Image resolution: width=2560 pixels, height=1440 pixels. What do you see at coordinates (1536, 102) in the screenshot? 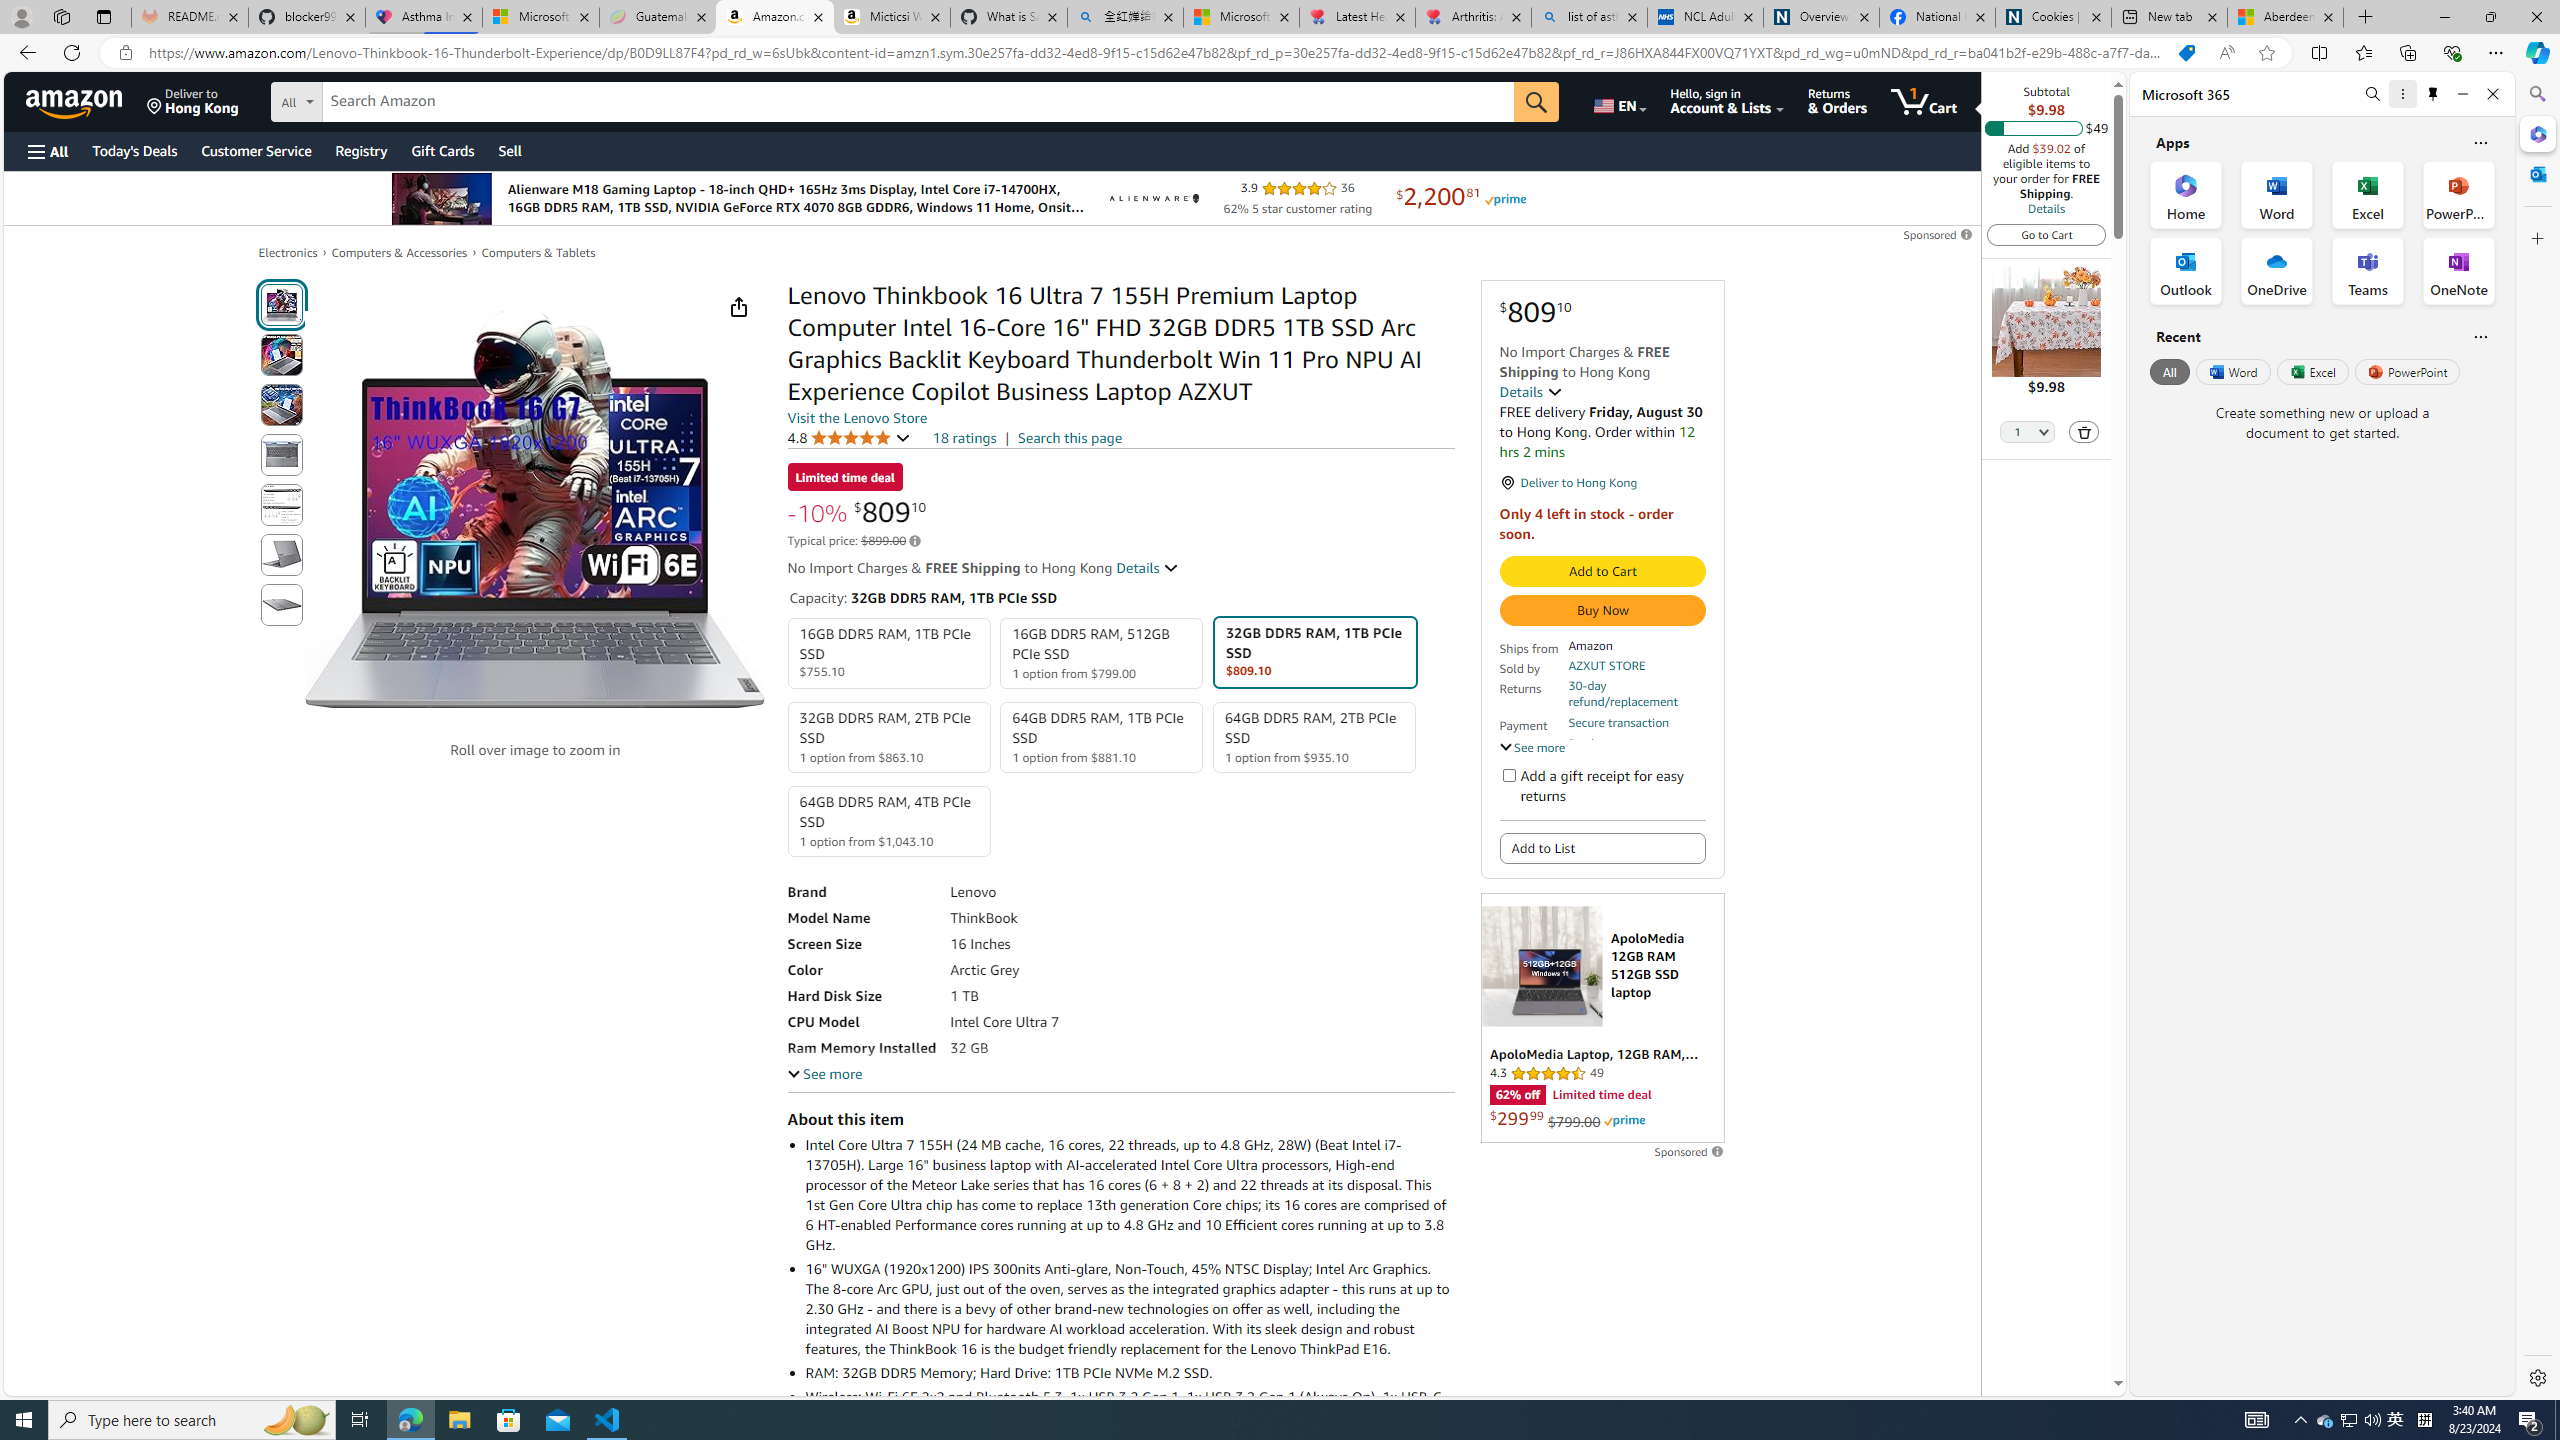
I see `Go` at bounding box center [1536, 102].